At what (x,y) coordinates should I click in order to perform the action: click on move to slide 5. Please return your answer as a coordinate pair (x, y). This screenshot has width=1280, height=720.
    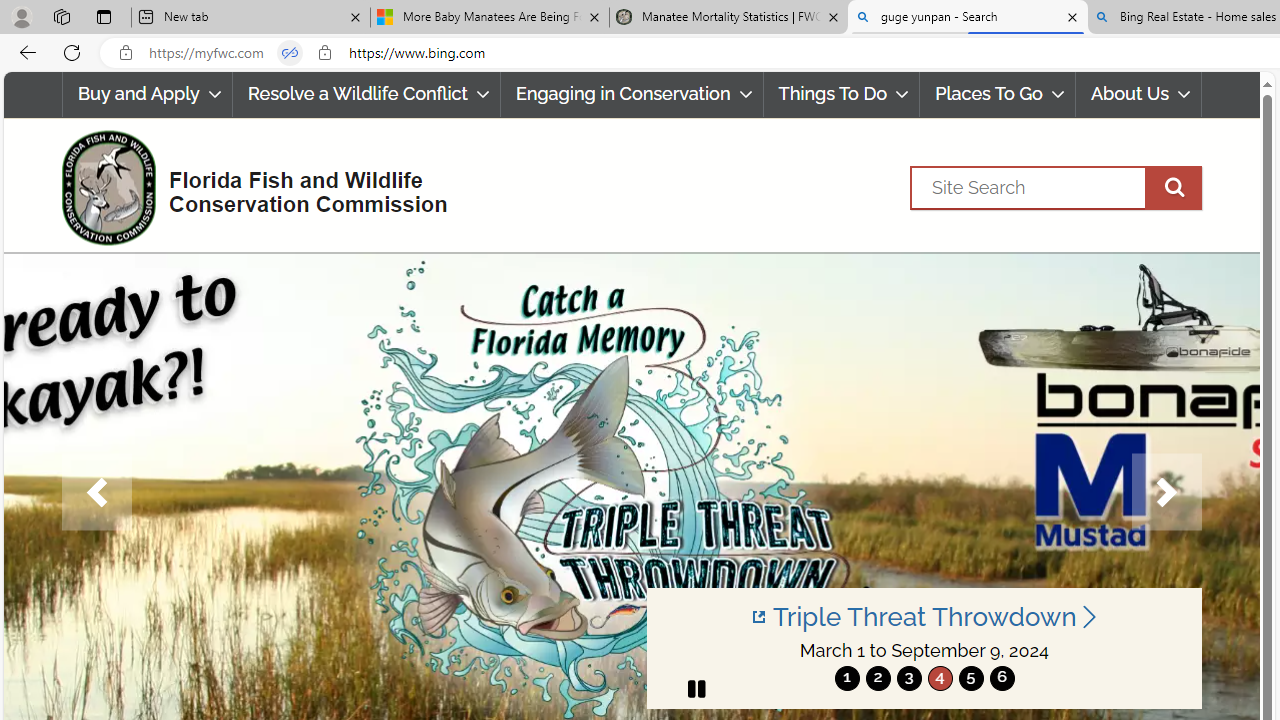
    Looking at the image, I should click on (970, 678).